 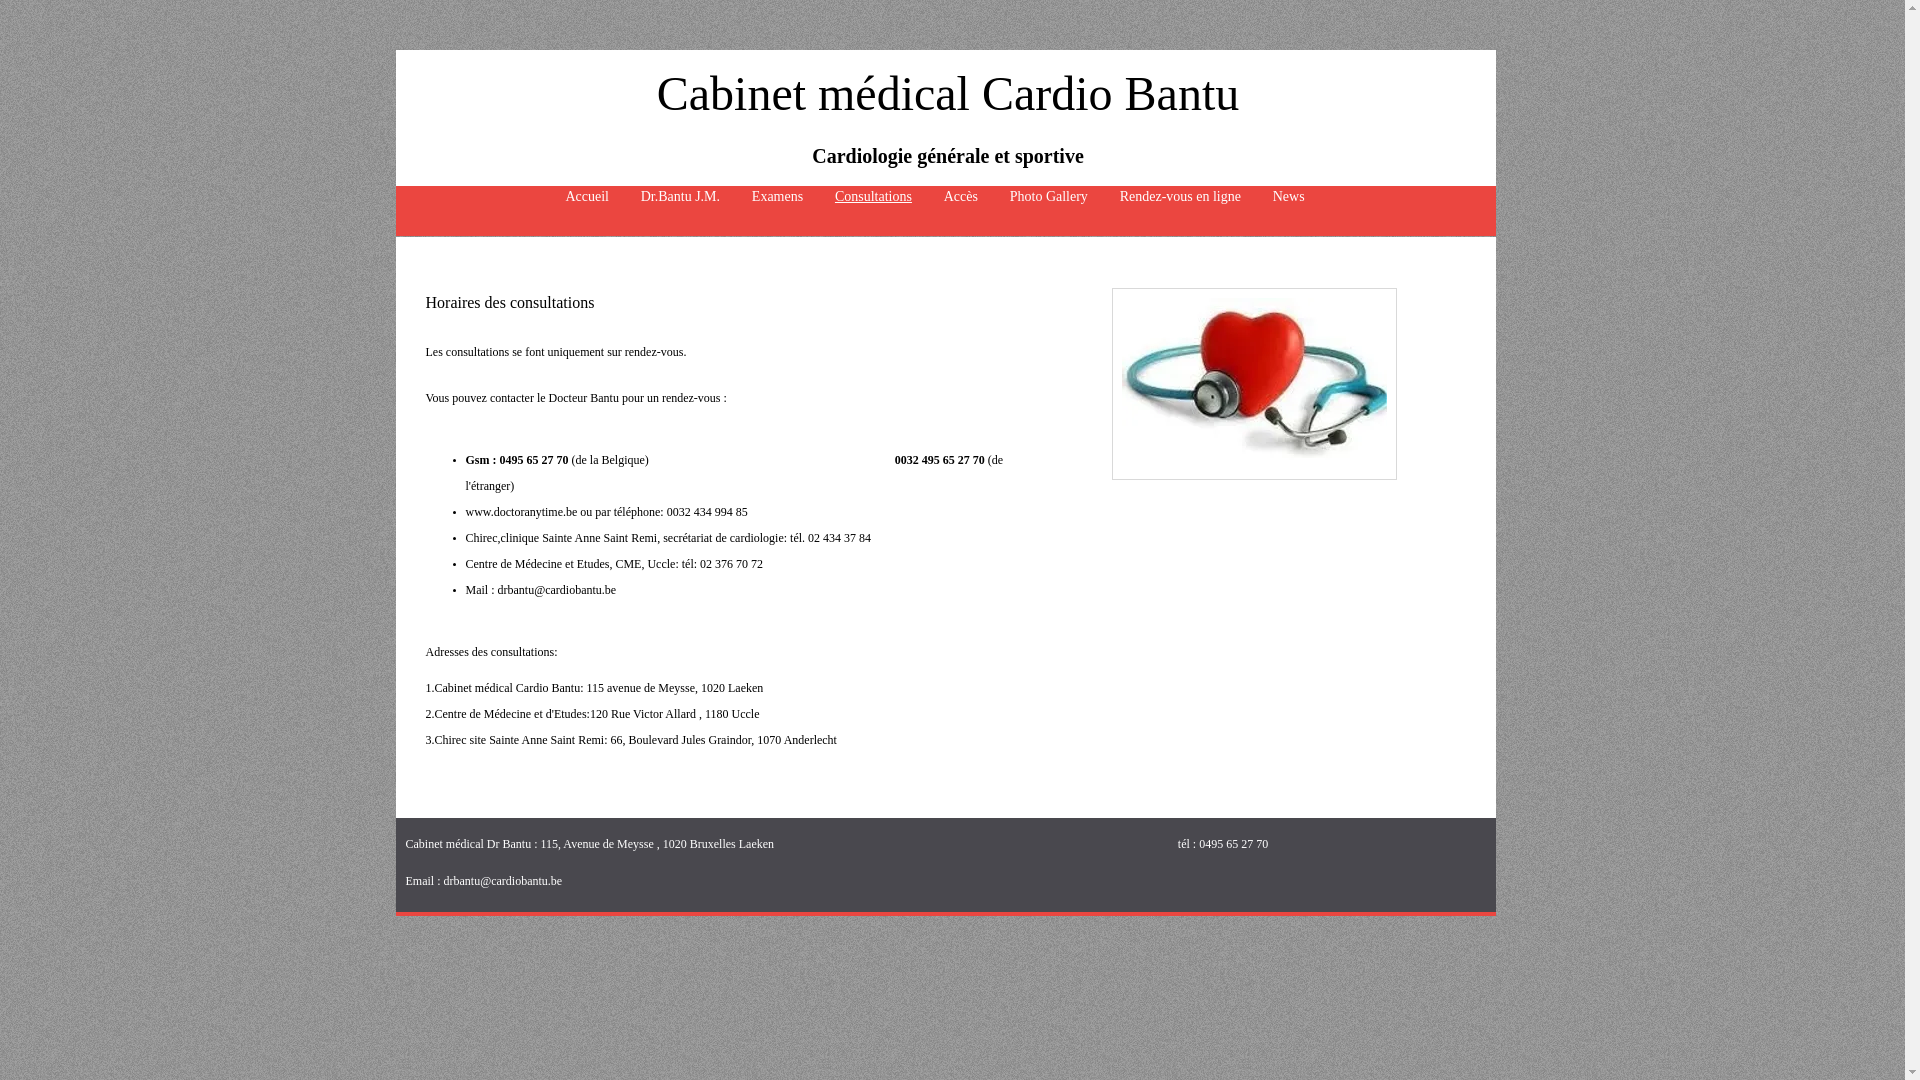 What do you see at coordinates (1180, 196) in the screenshot?
I see `Rendez-vous en ligne` at bounding box center [1180, 196].